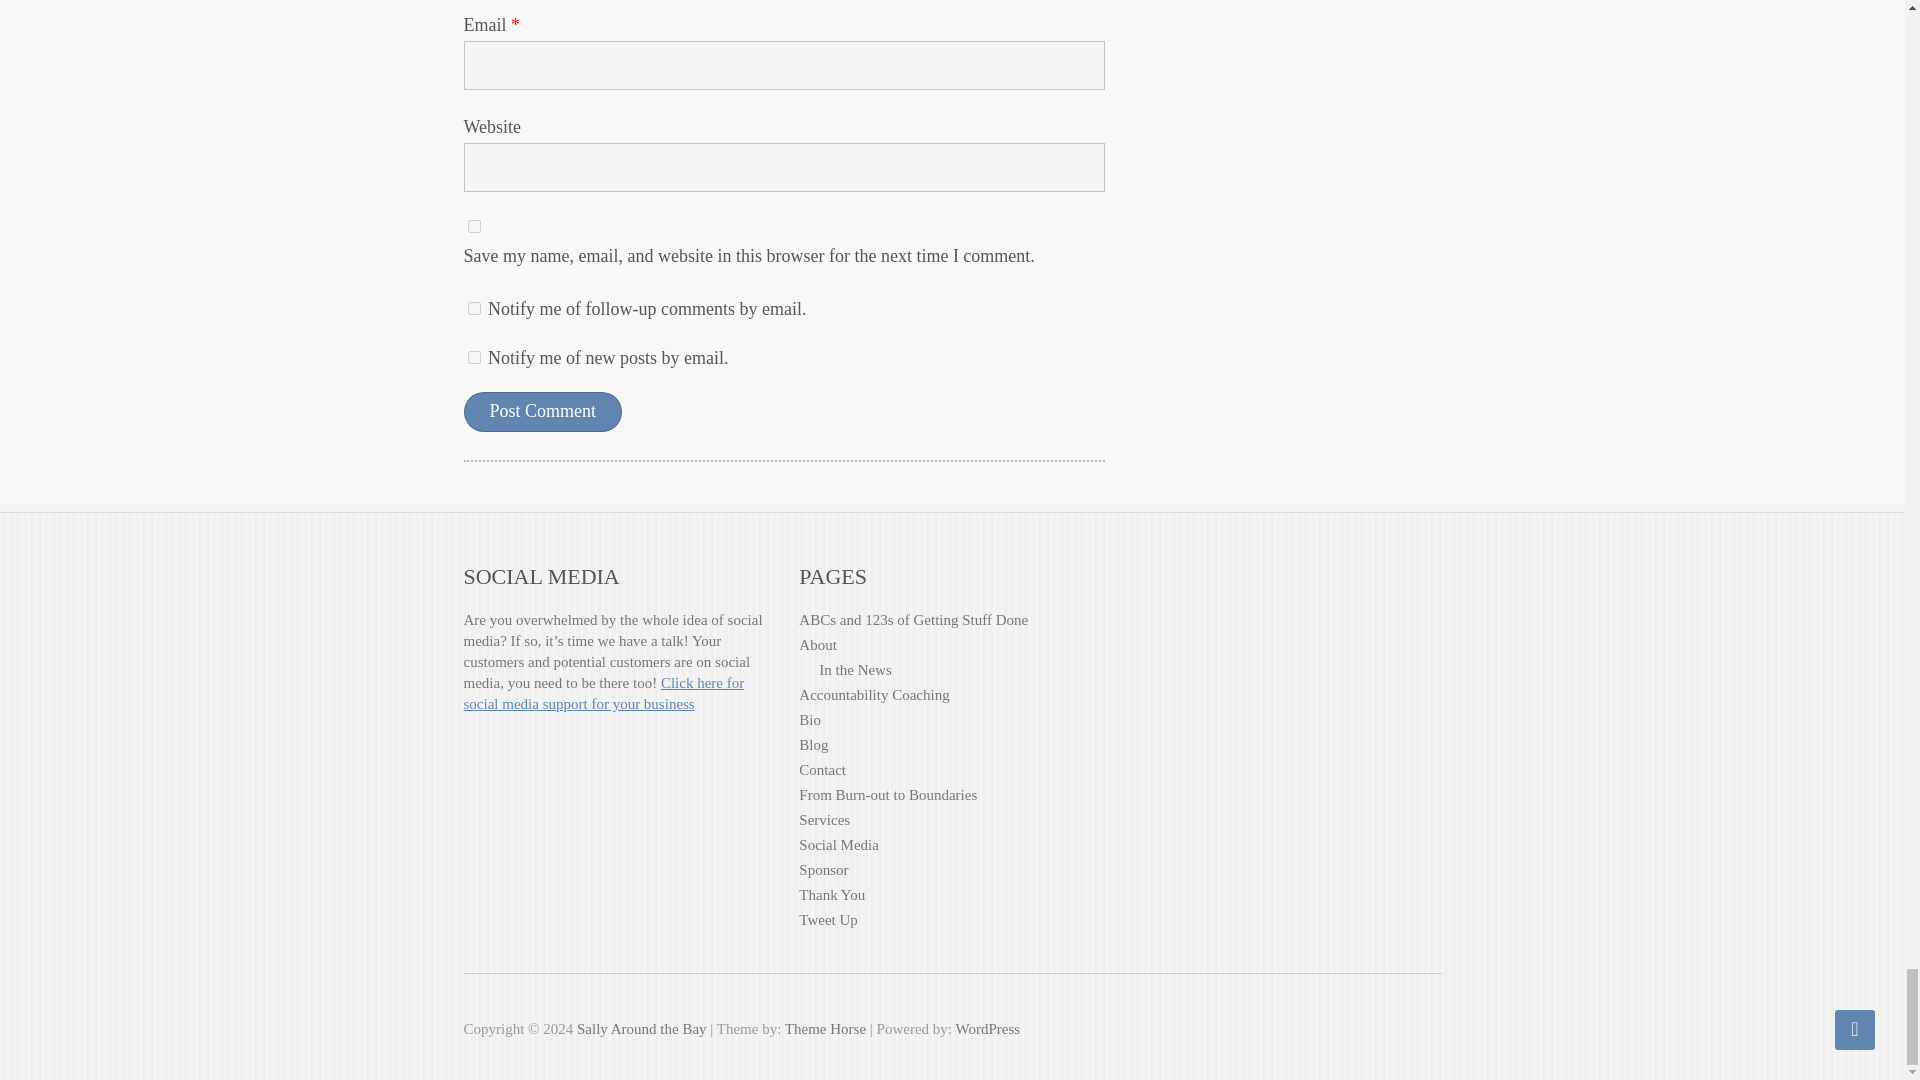 This screenshot has height=1080, width=1920. What do you see at coordinates (474, 308) in the screenshot?
I see `subscribe` at bounding box center [474, 308].